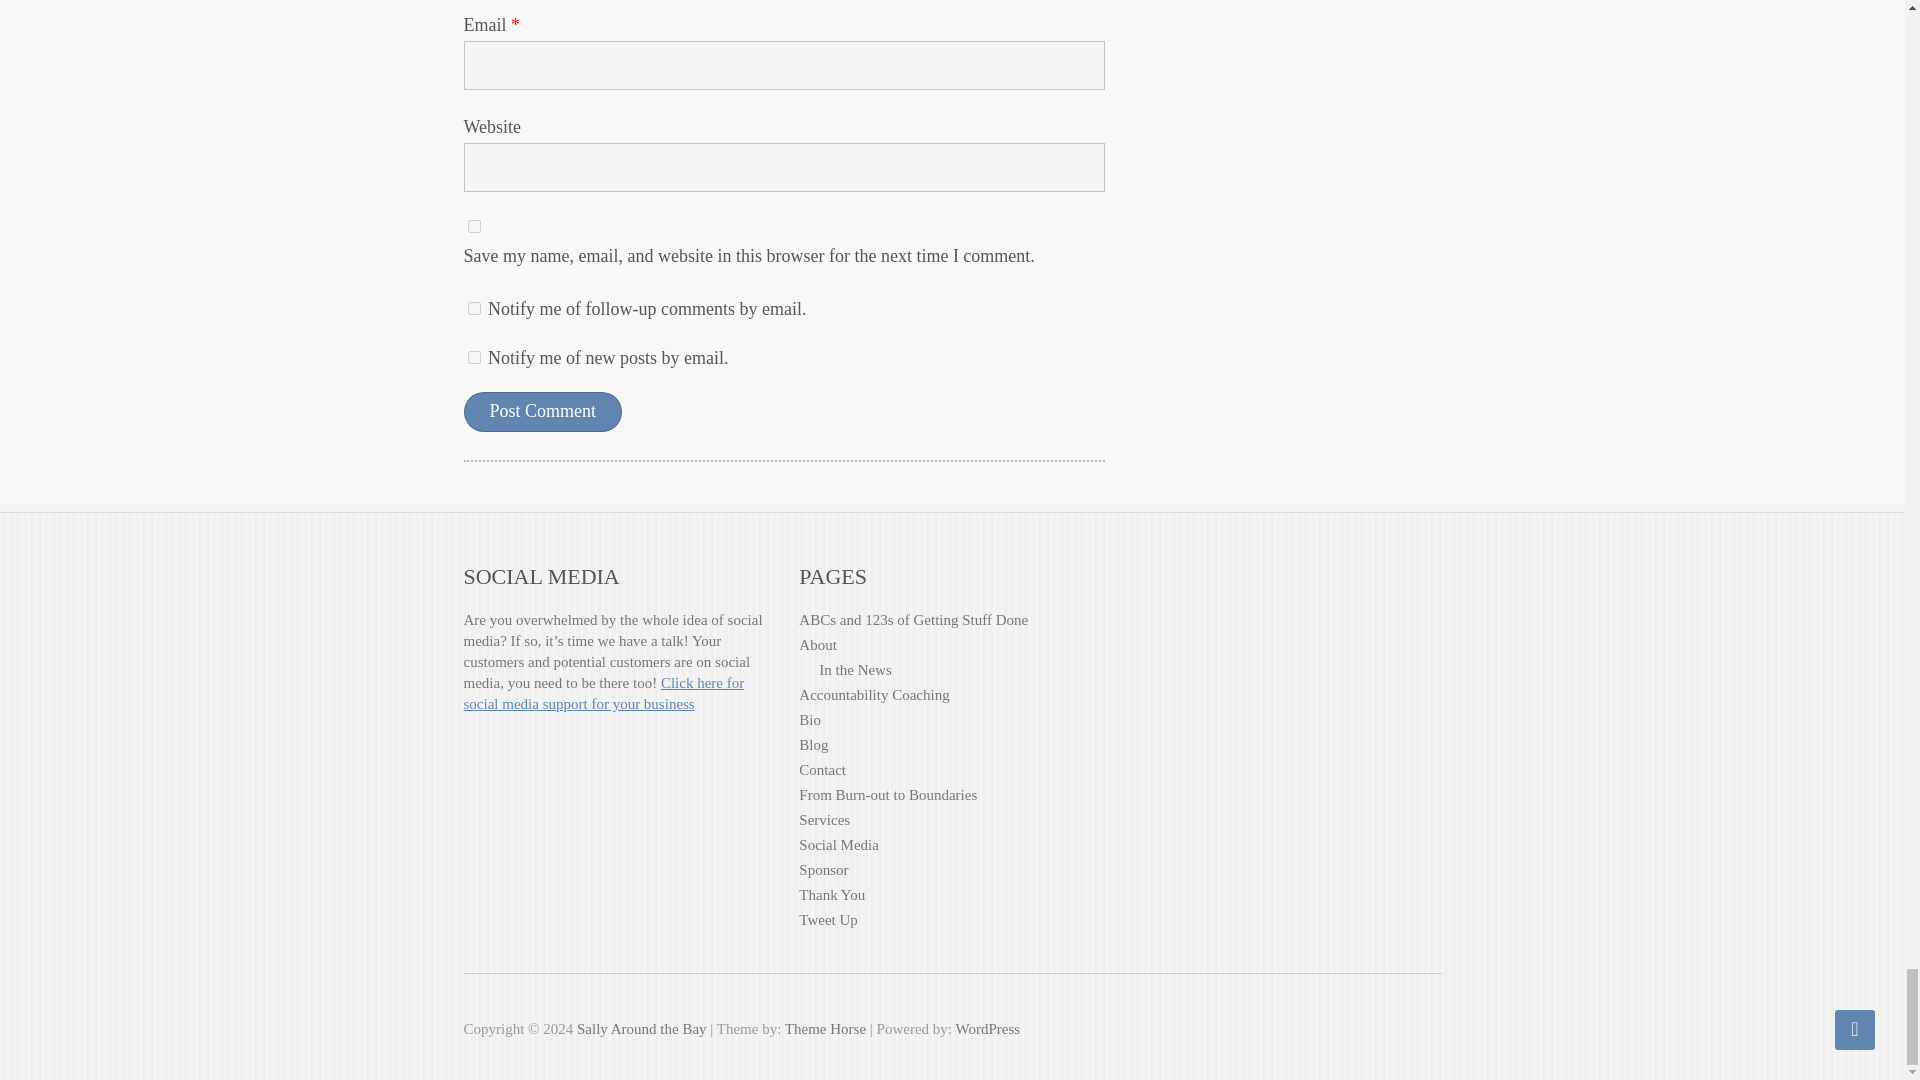 This screenshot has height=1080, width=1920. What do you see at coordinates (474, 308) in the screenshot?
I see `subscribe` at bounding box center [474, 308].